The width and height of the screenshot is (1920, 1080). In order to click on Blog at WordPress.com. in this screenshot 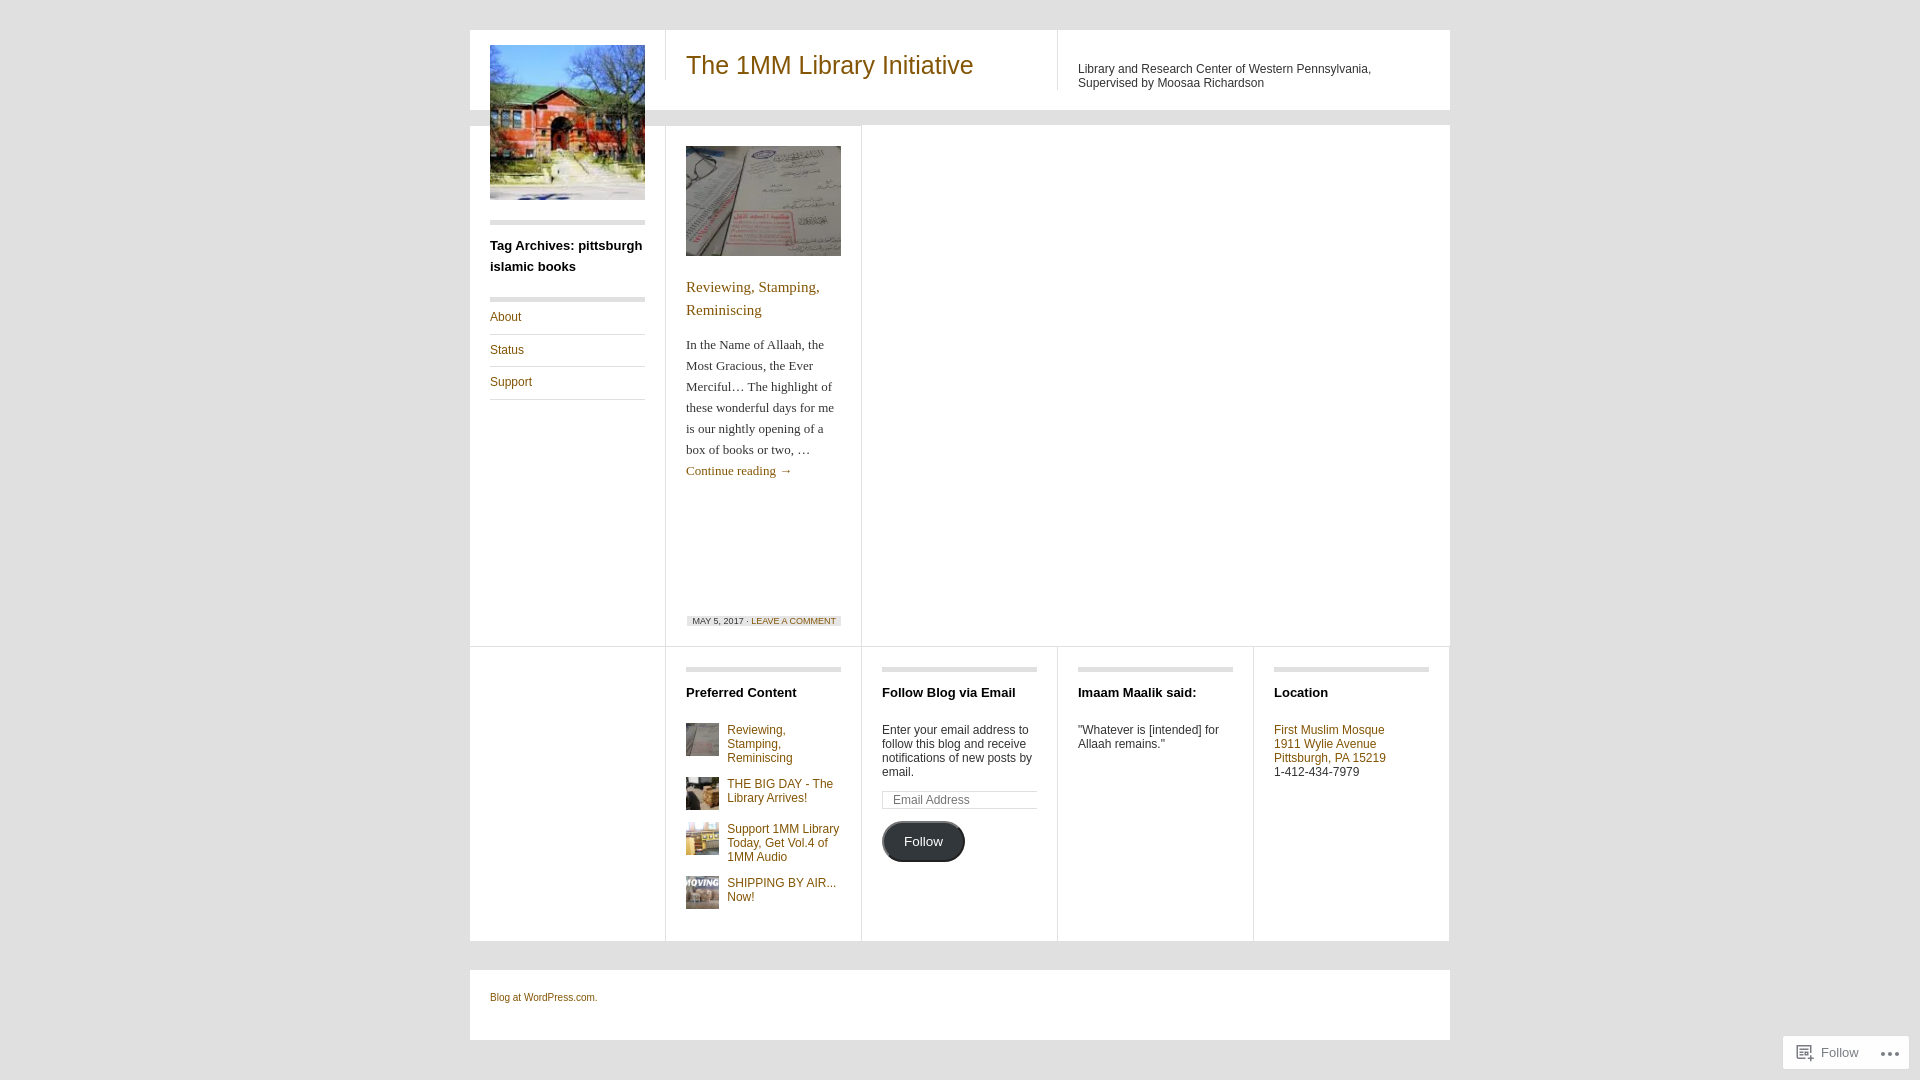, I will do `click(544, 998)`.